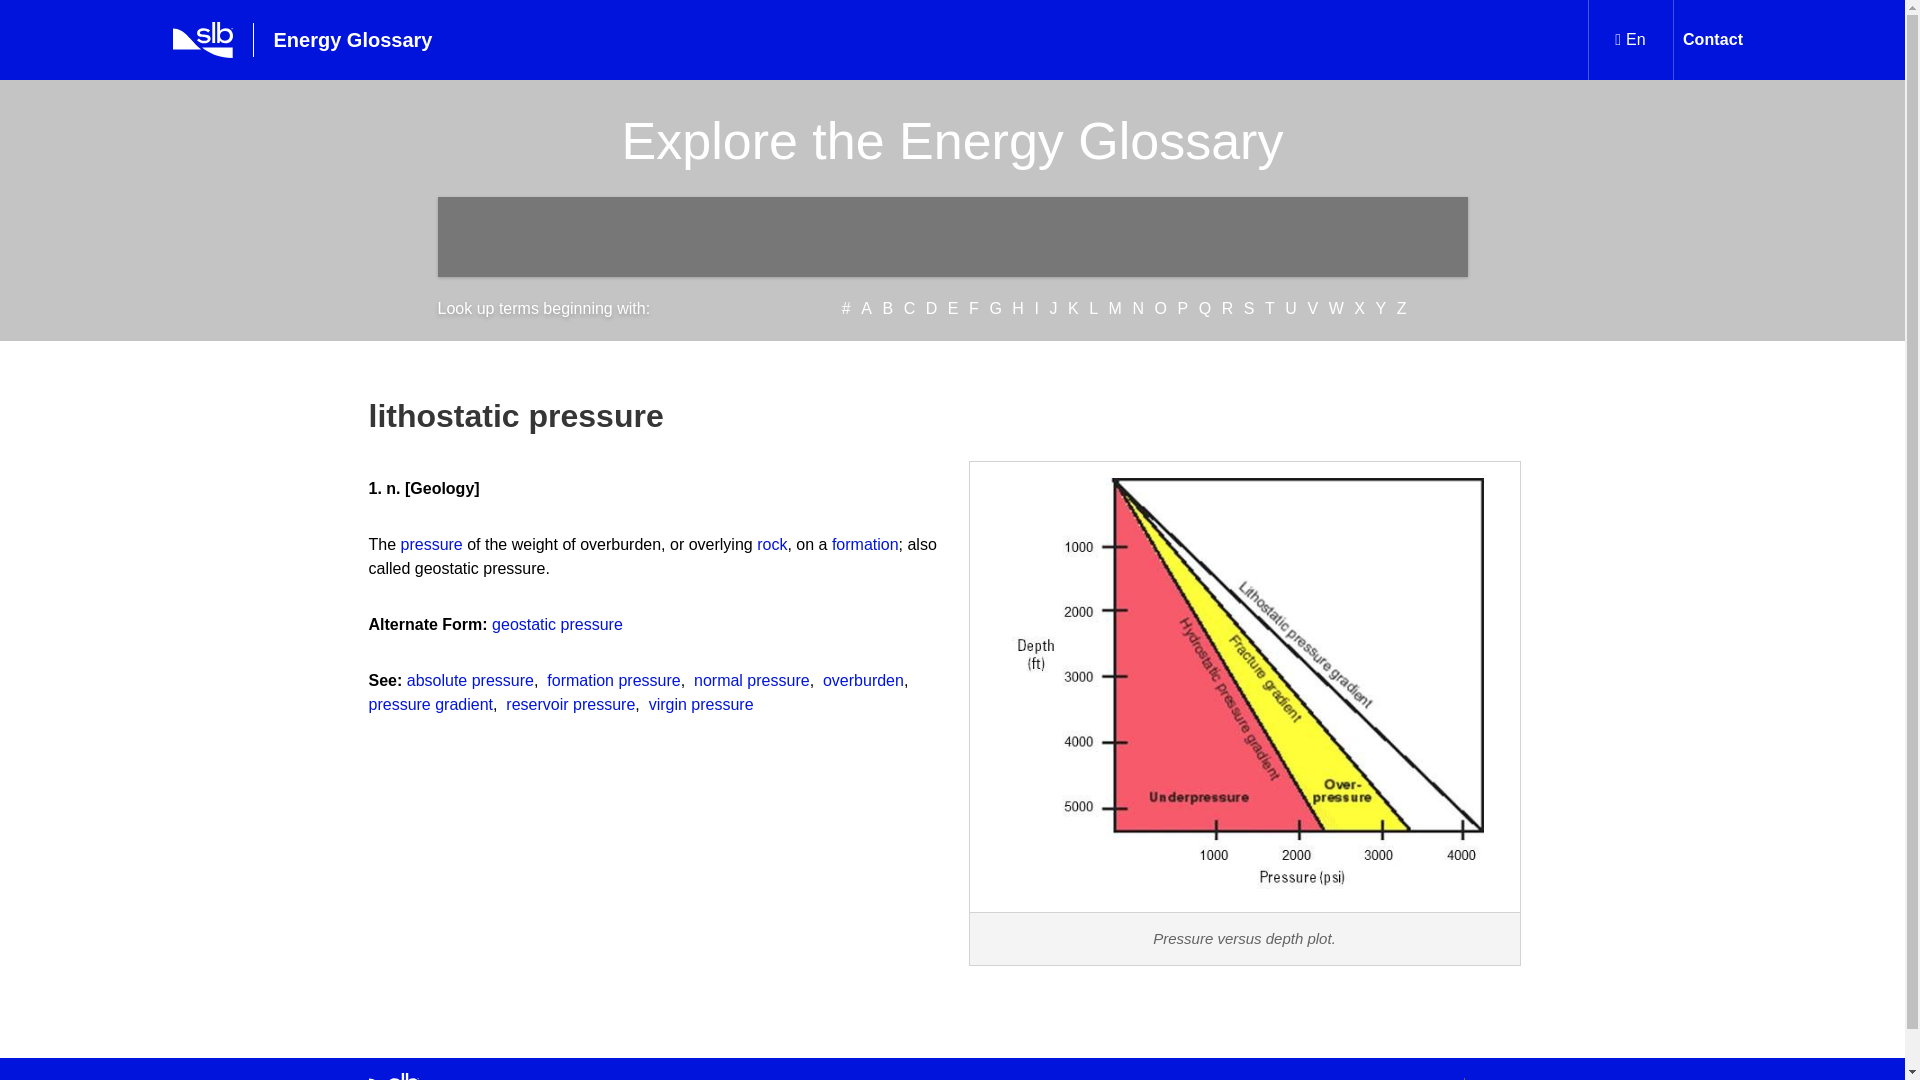 This screenshot has width=1920, height=1080. I want to click on En, so click(1630, 40).